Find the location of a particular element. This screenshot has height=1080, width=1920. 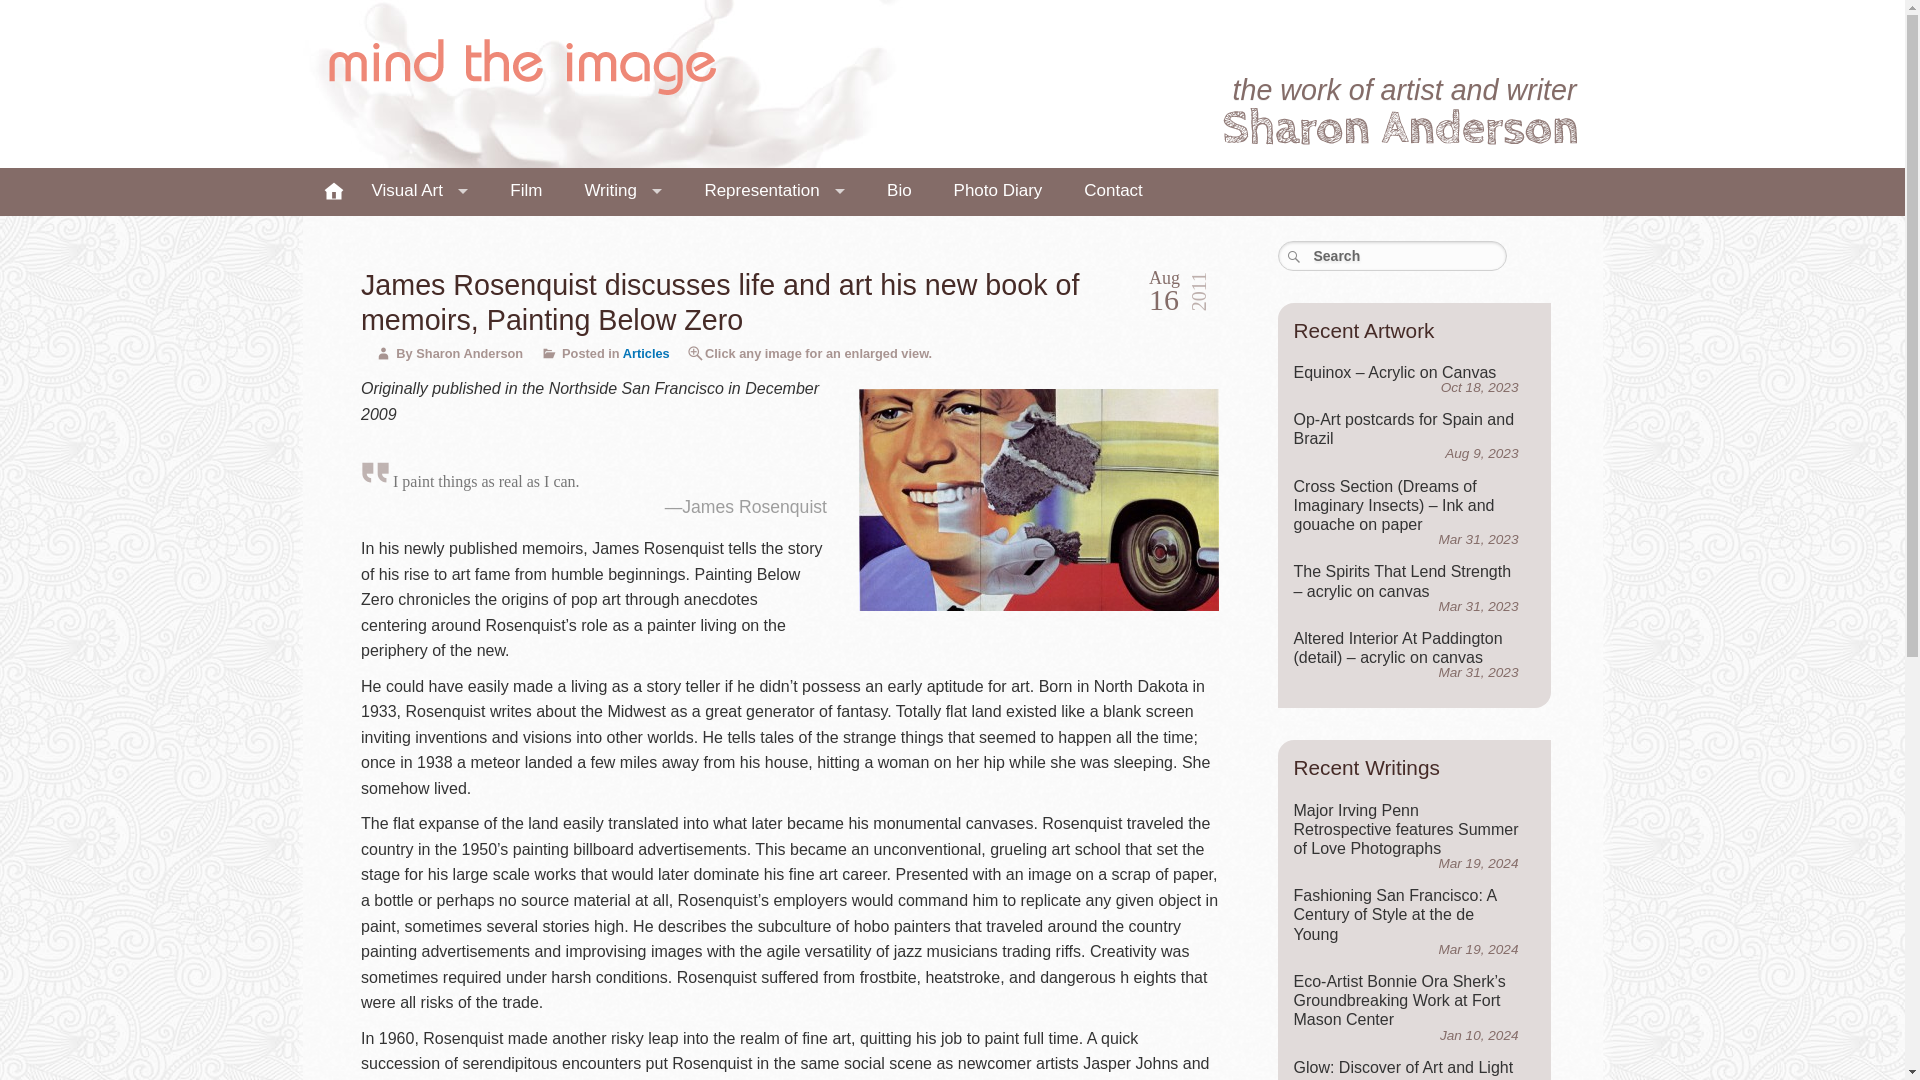

Bio is located at coordinates (521, 65).